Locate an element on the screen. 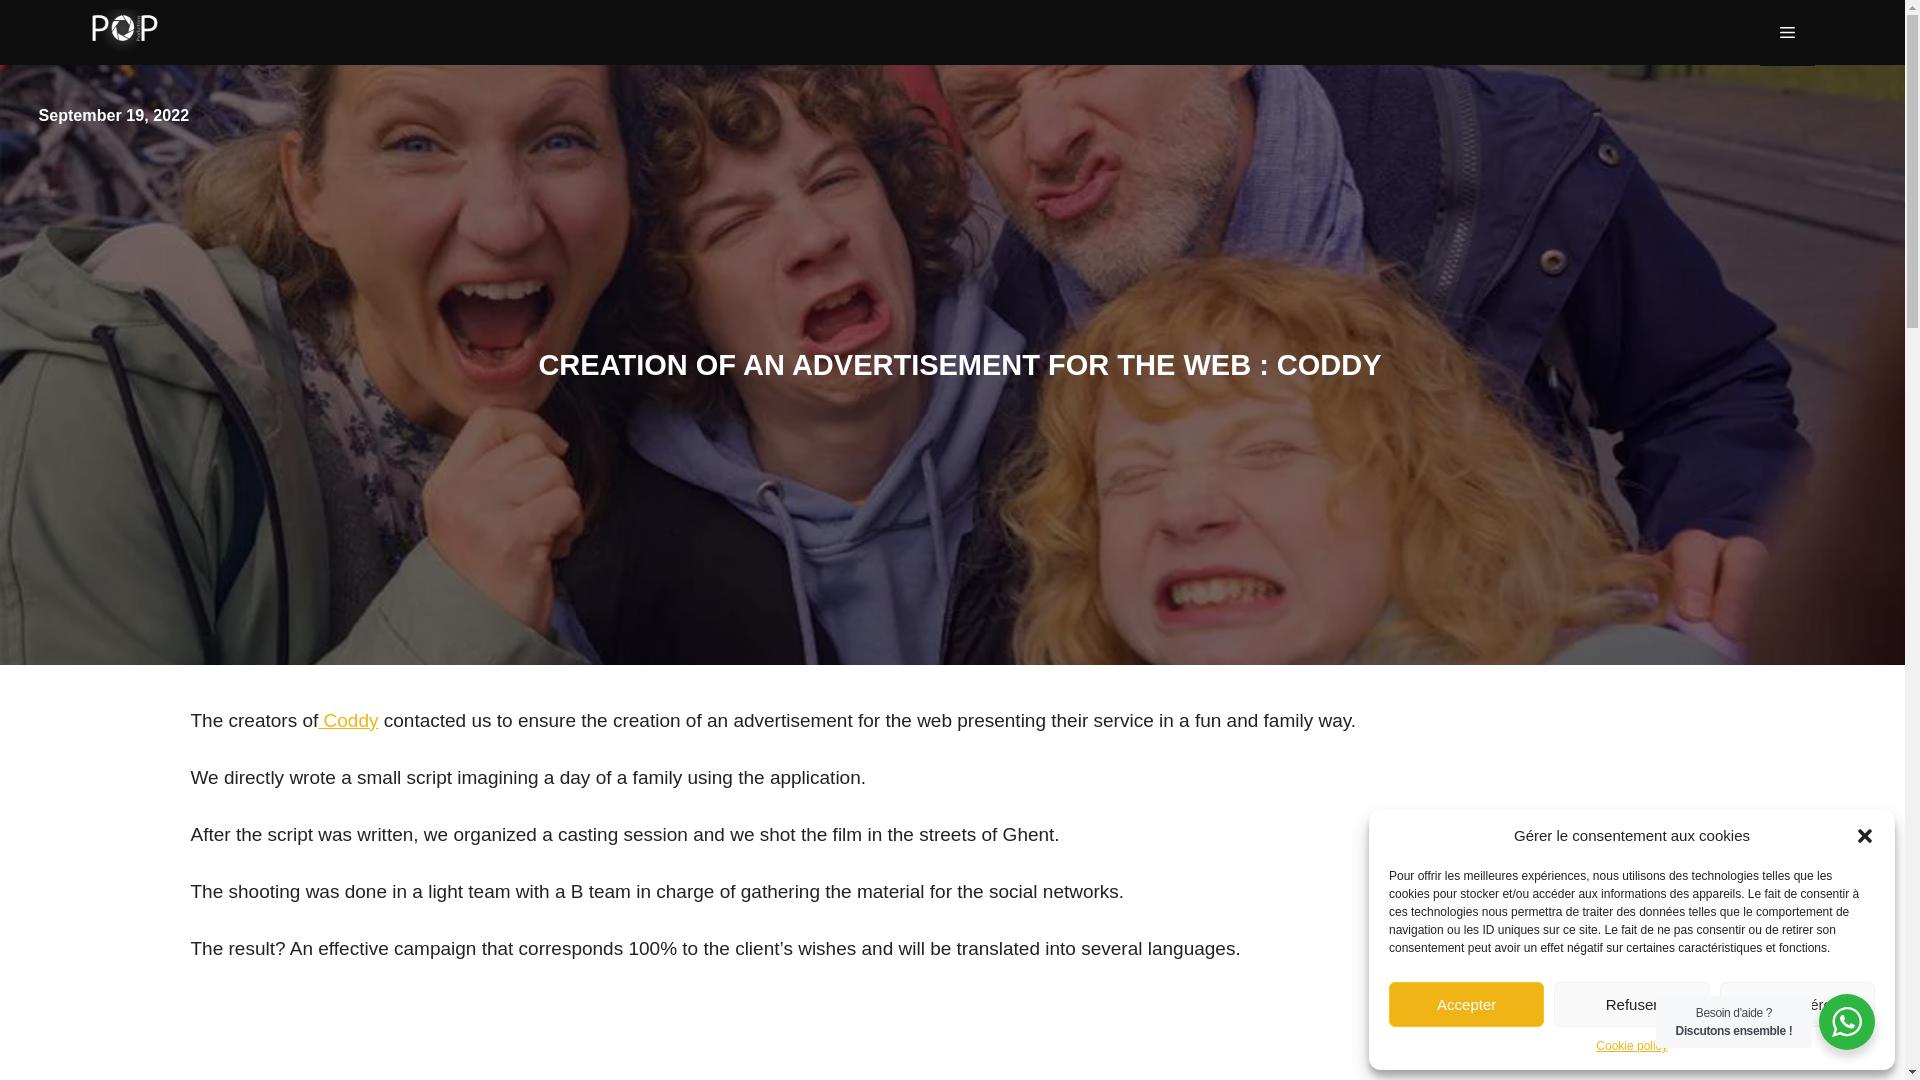 Image resolution: width=1920 pixels, height=1080 pixels. Refuser is located at coordinates (1630, 1004).